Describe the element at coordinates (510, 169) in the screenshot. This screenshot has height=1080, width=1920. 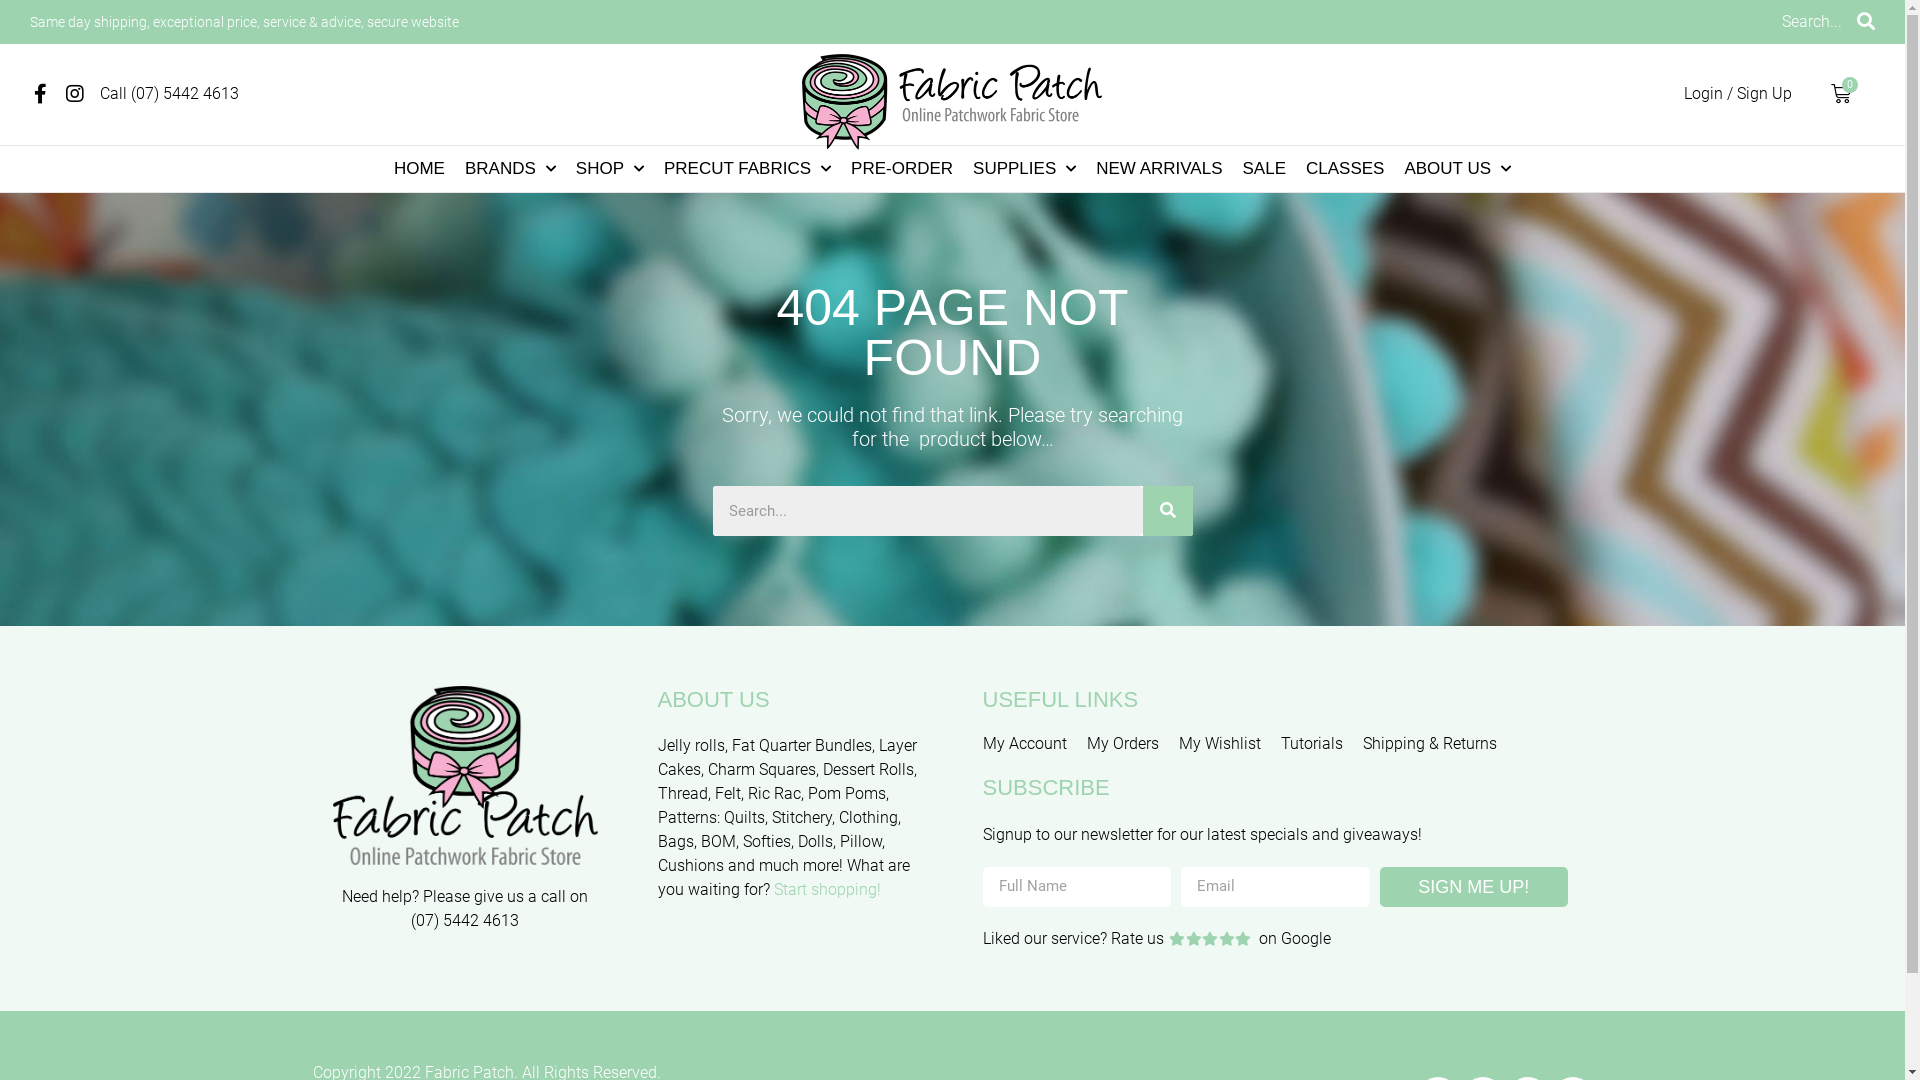
I see `BRANDS` at that location.